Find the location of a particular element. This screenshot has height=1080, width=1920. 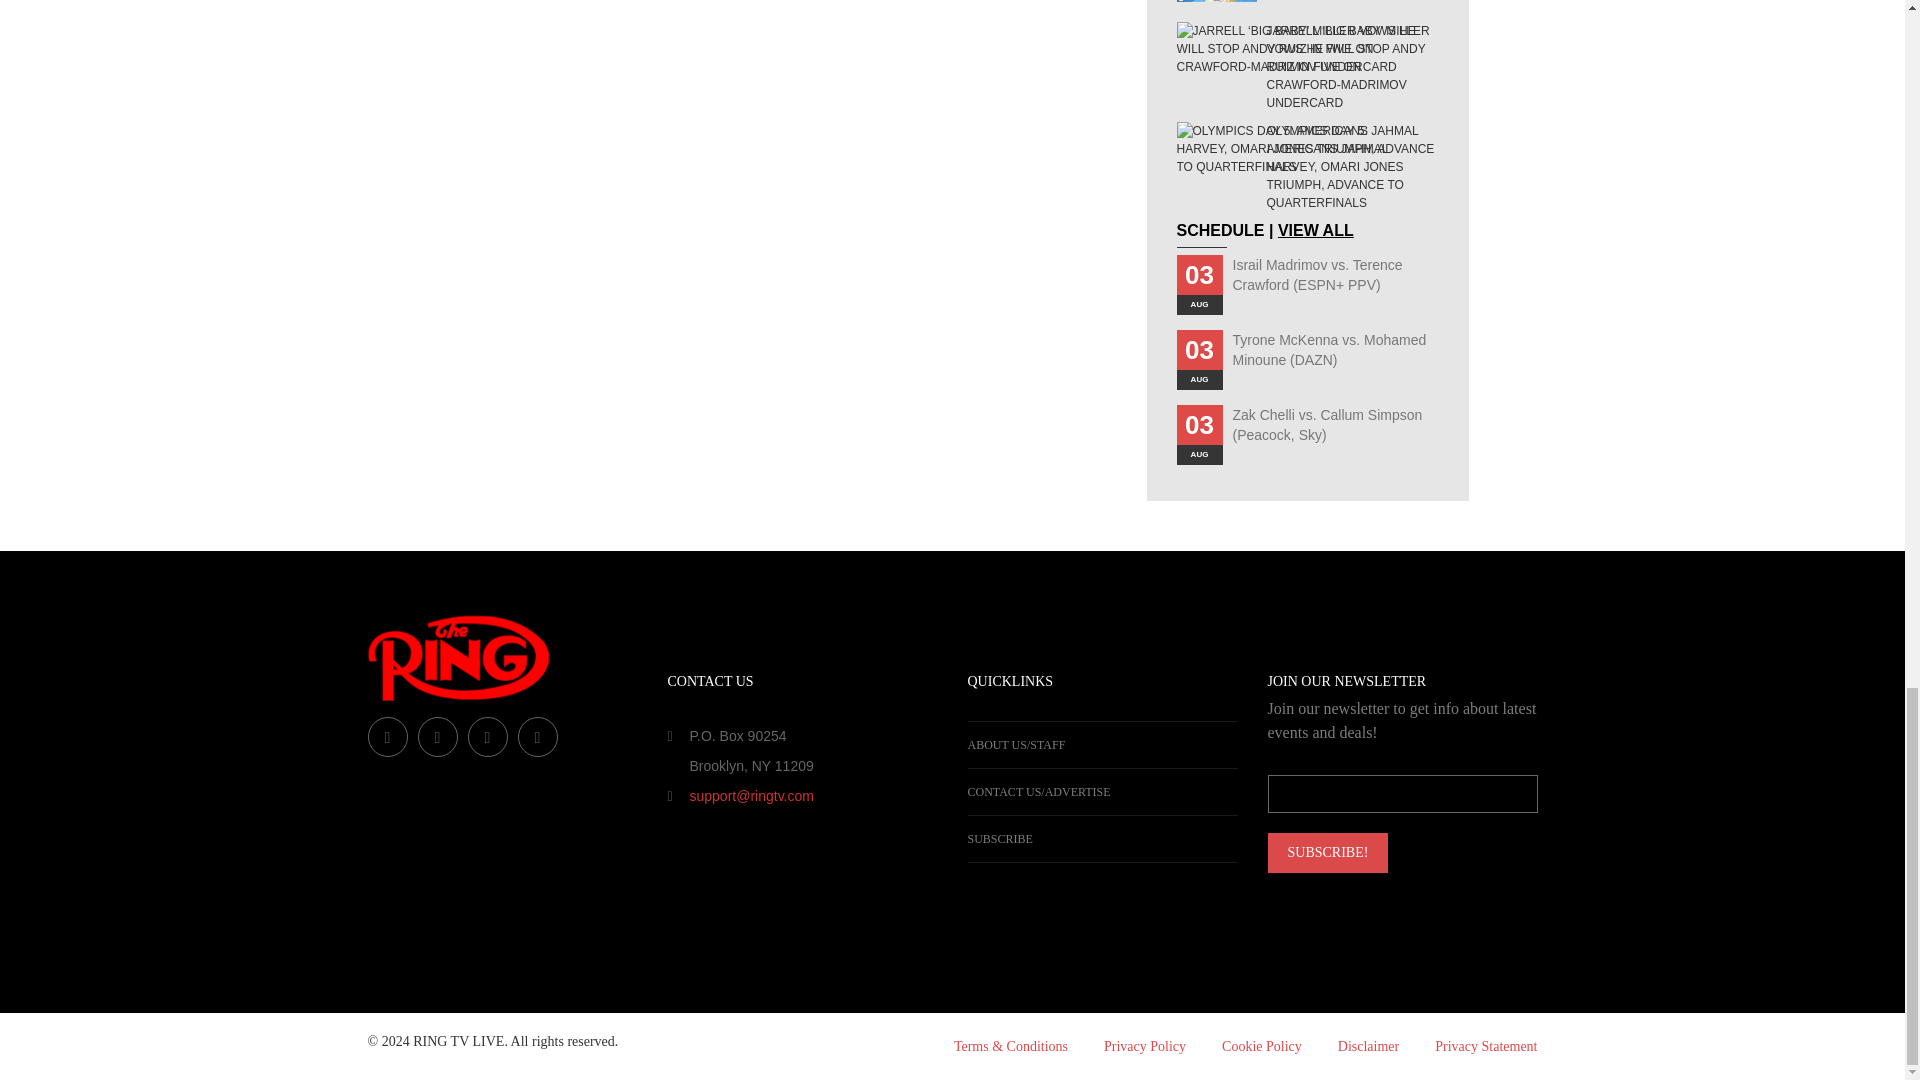

Subscribe! is located at coordinates (1328, 852).